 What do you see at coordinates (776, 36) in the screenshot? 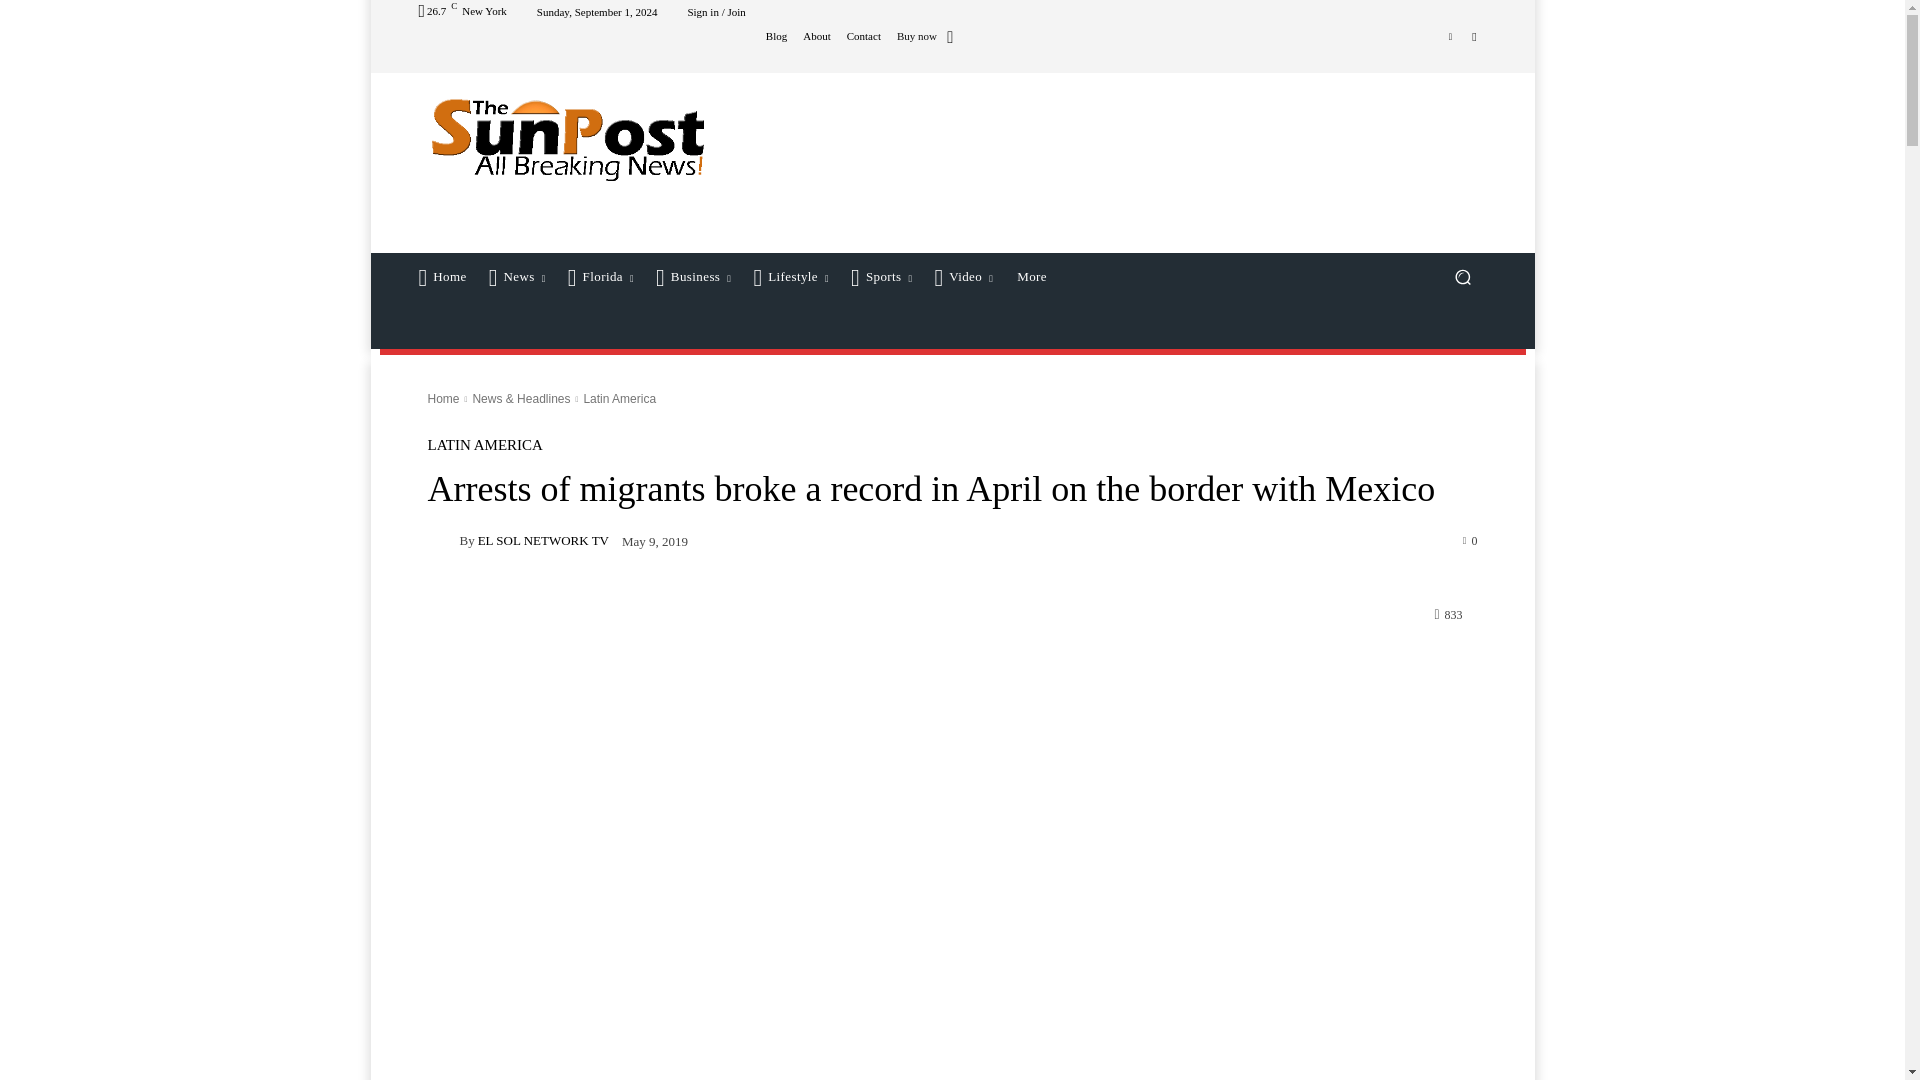
I see `Blog` at bounding box center [776, 36].